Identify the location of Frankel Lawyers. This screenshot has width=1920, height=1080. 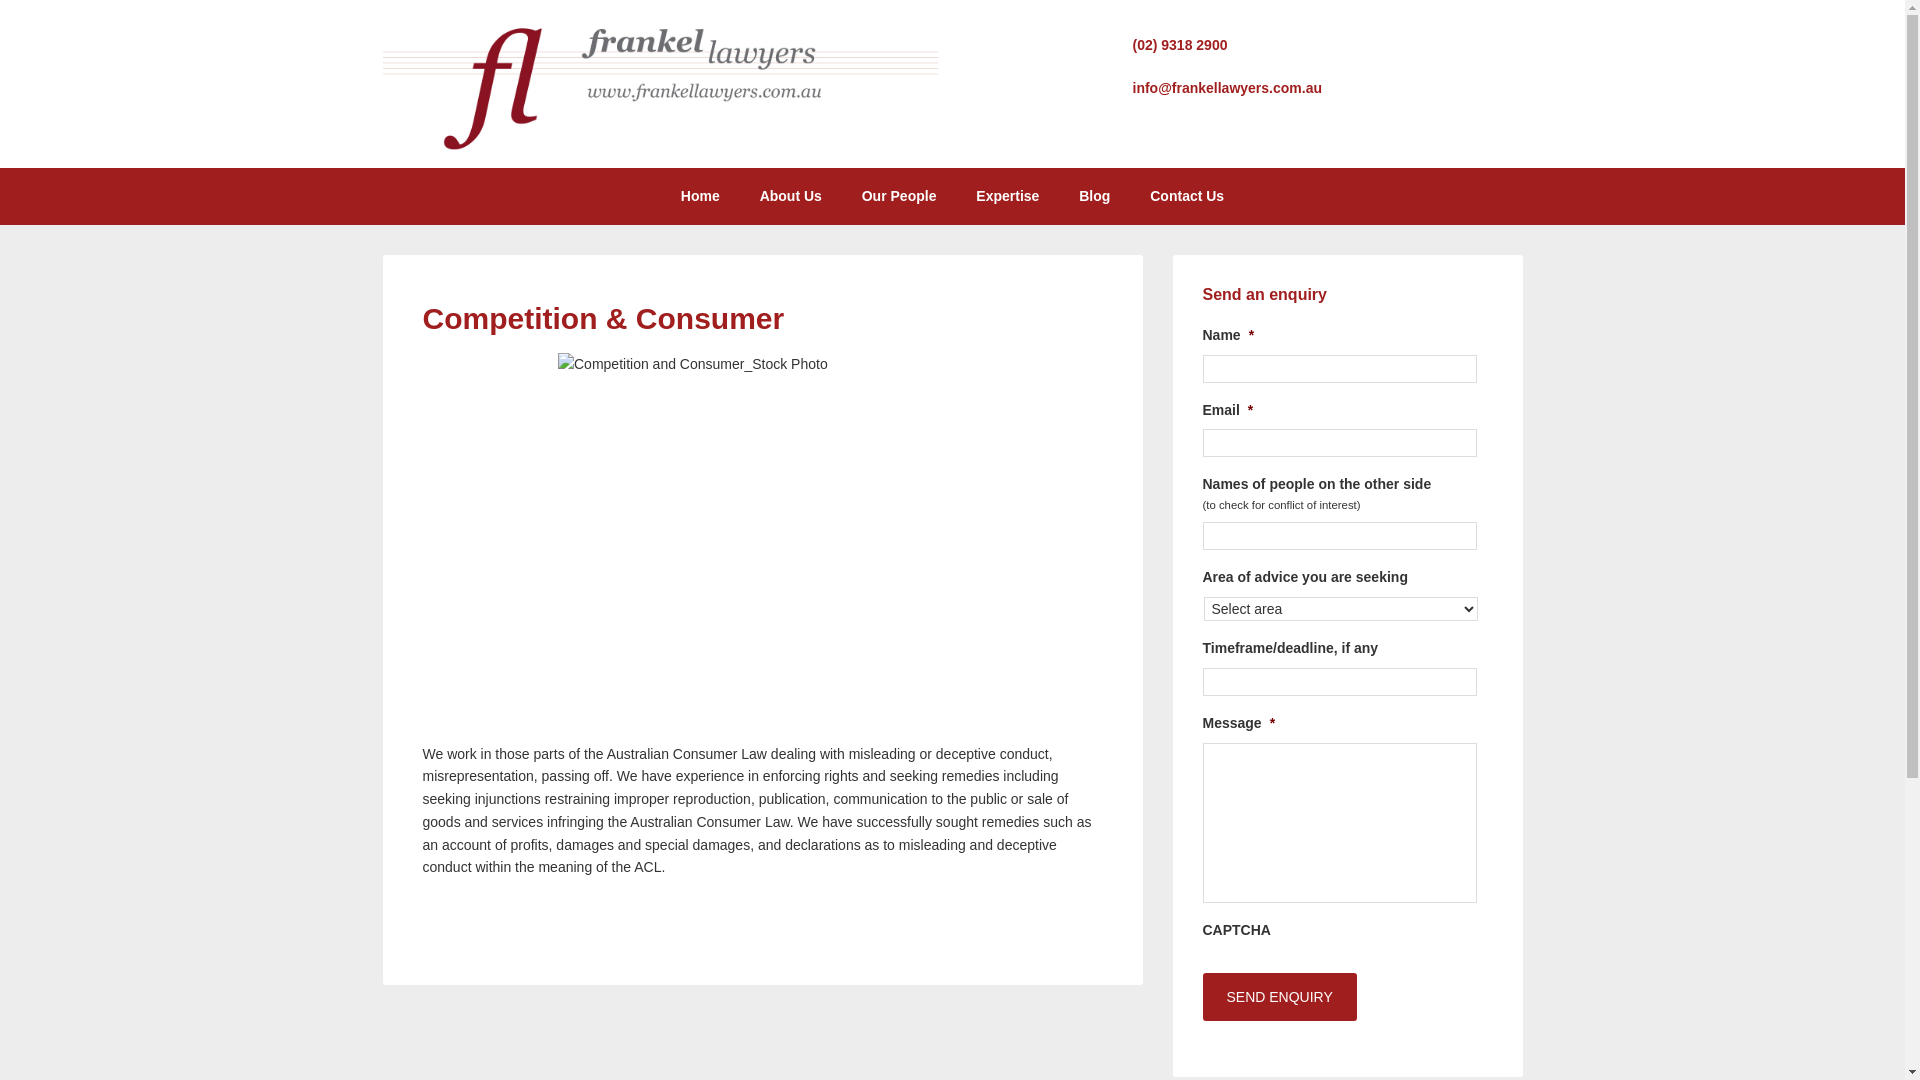
(660, 146).